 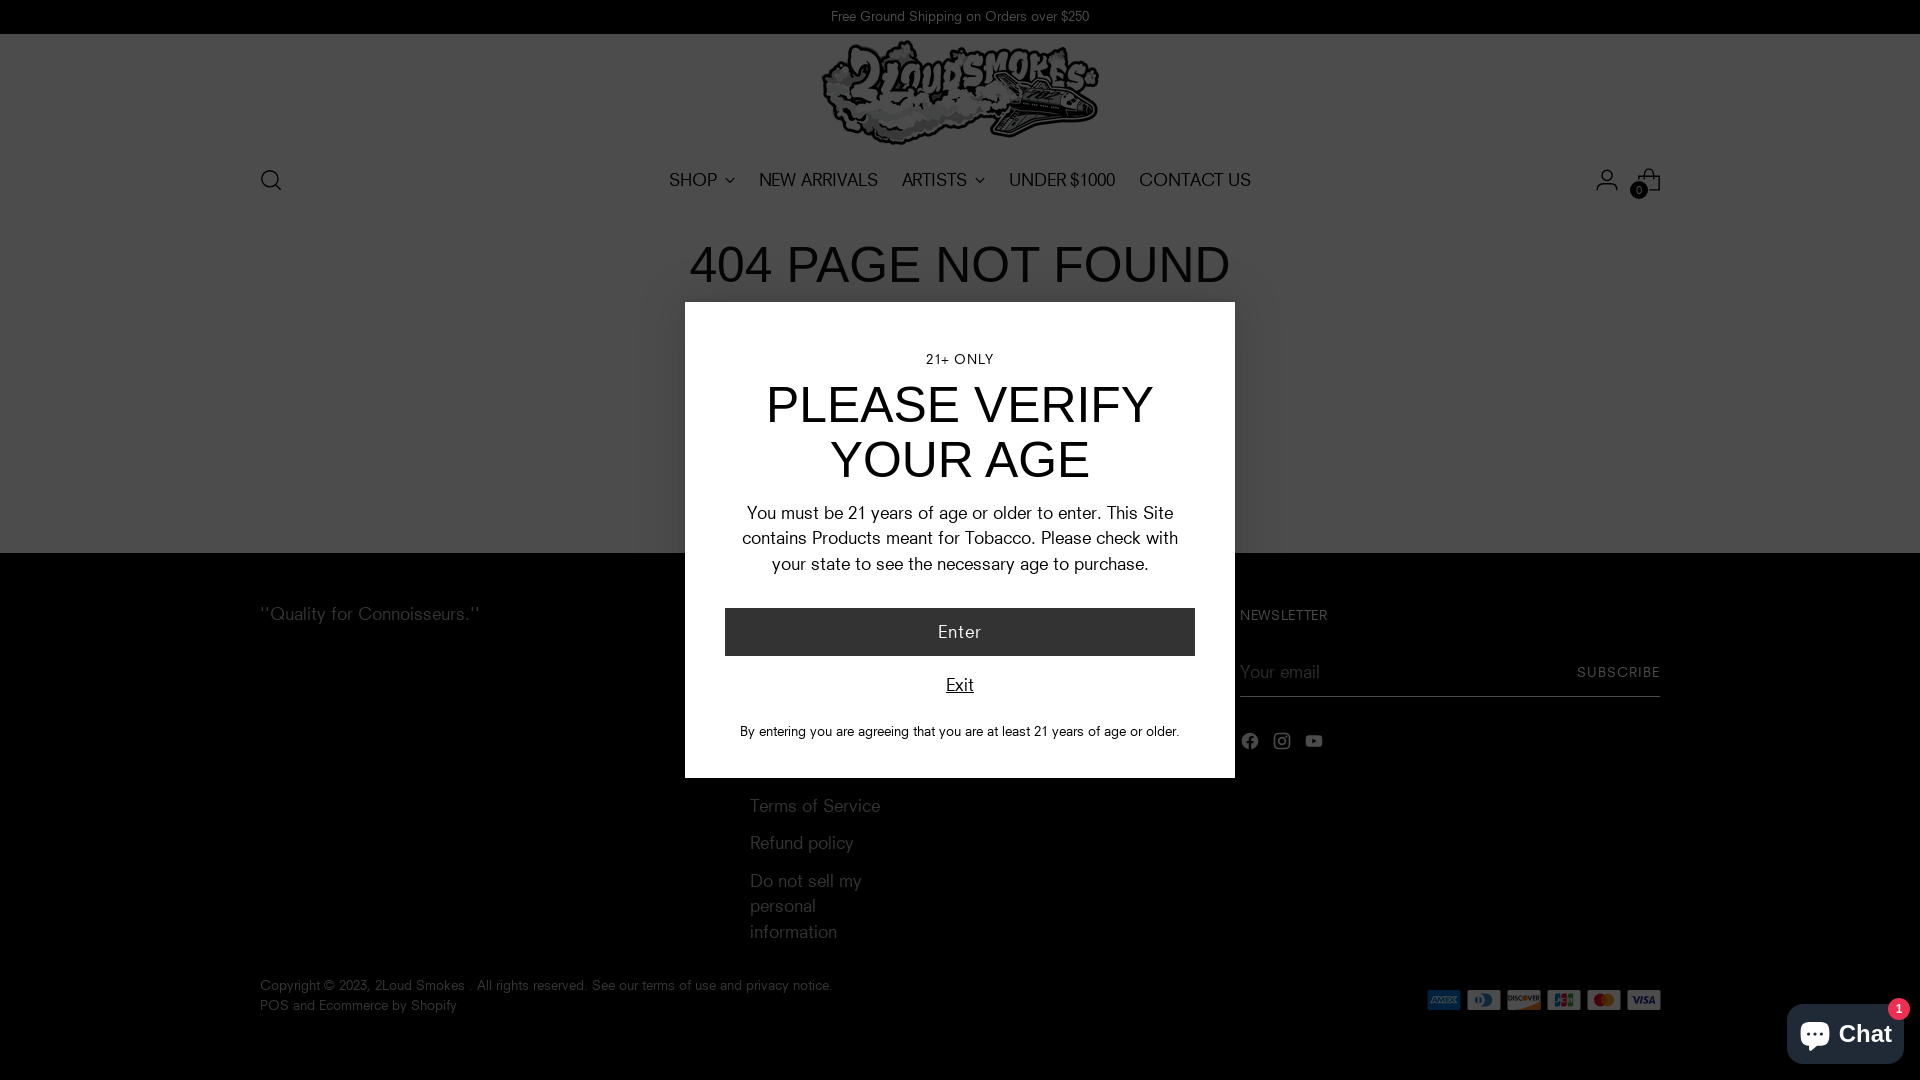 What do you see at coordinates (1618, 672) in the screenshot?
I see `SUBSCRIBE` at bounding box center [1618, 672].